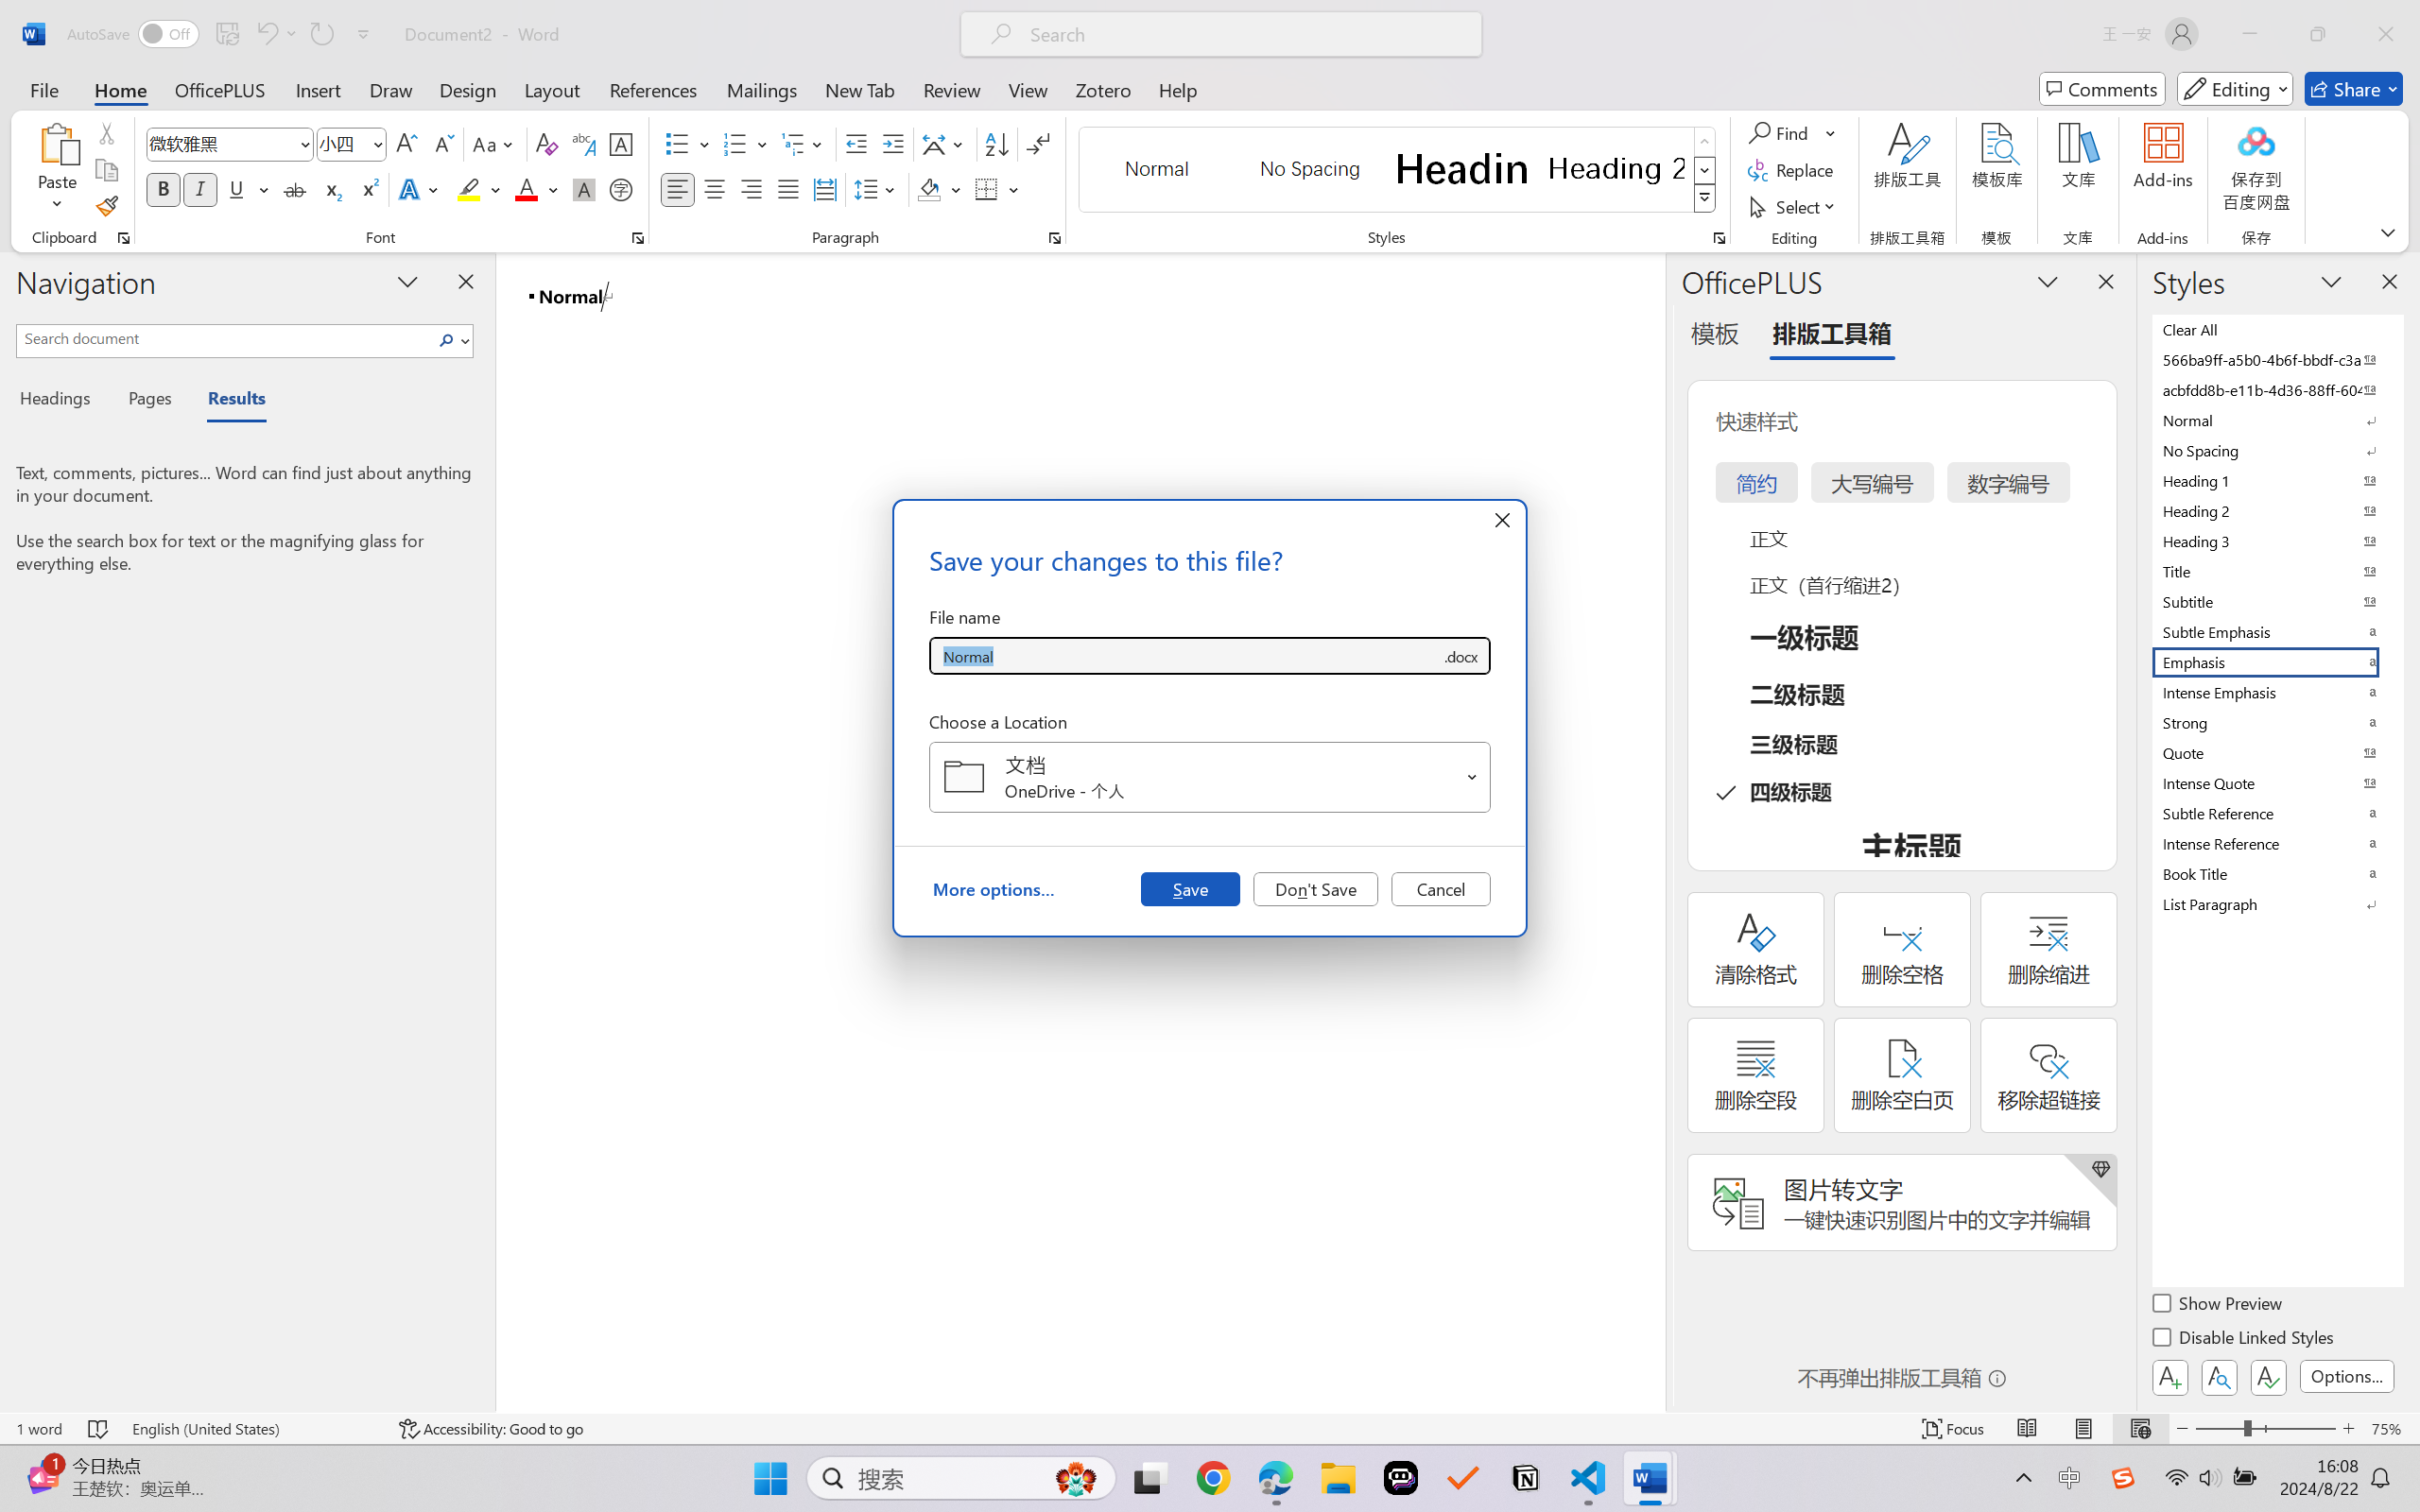  What do you see at coordinates (106, 170) in the screenshot?
I see `Copy` at bounding box center [106, 170].